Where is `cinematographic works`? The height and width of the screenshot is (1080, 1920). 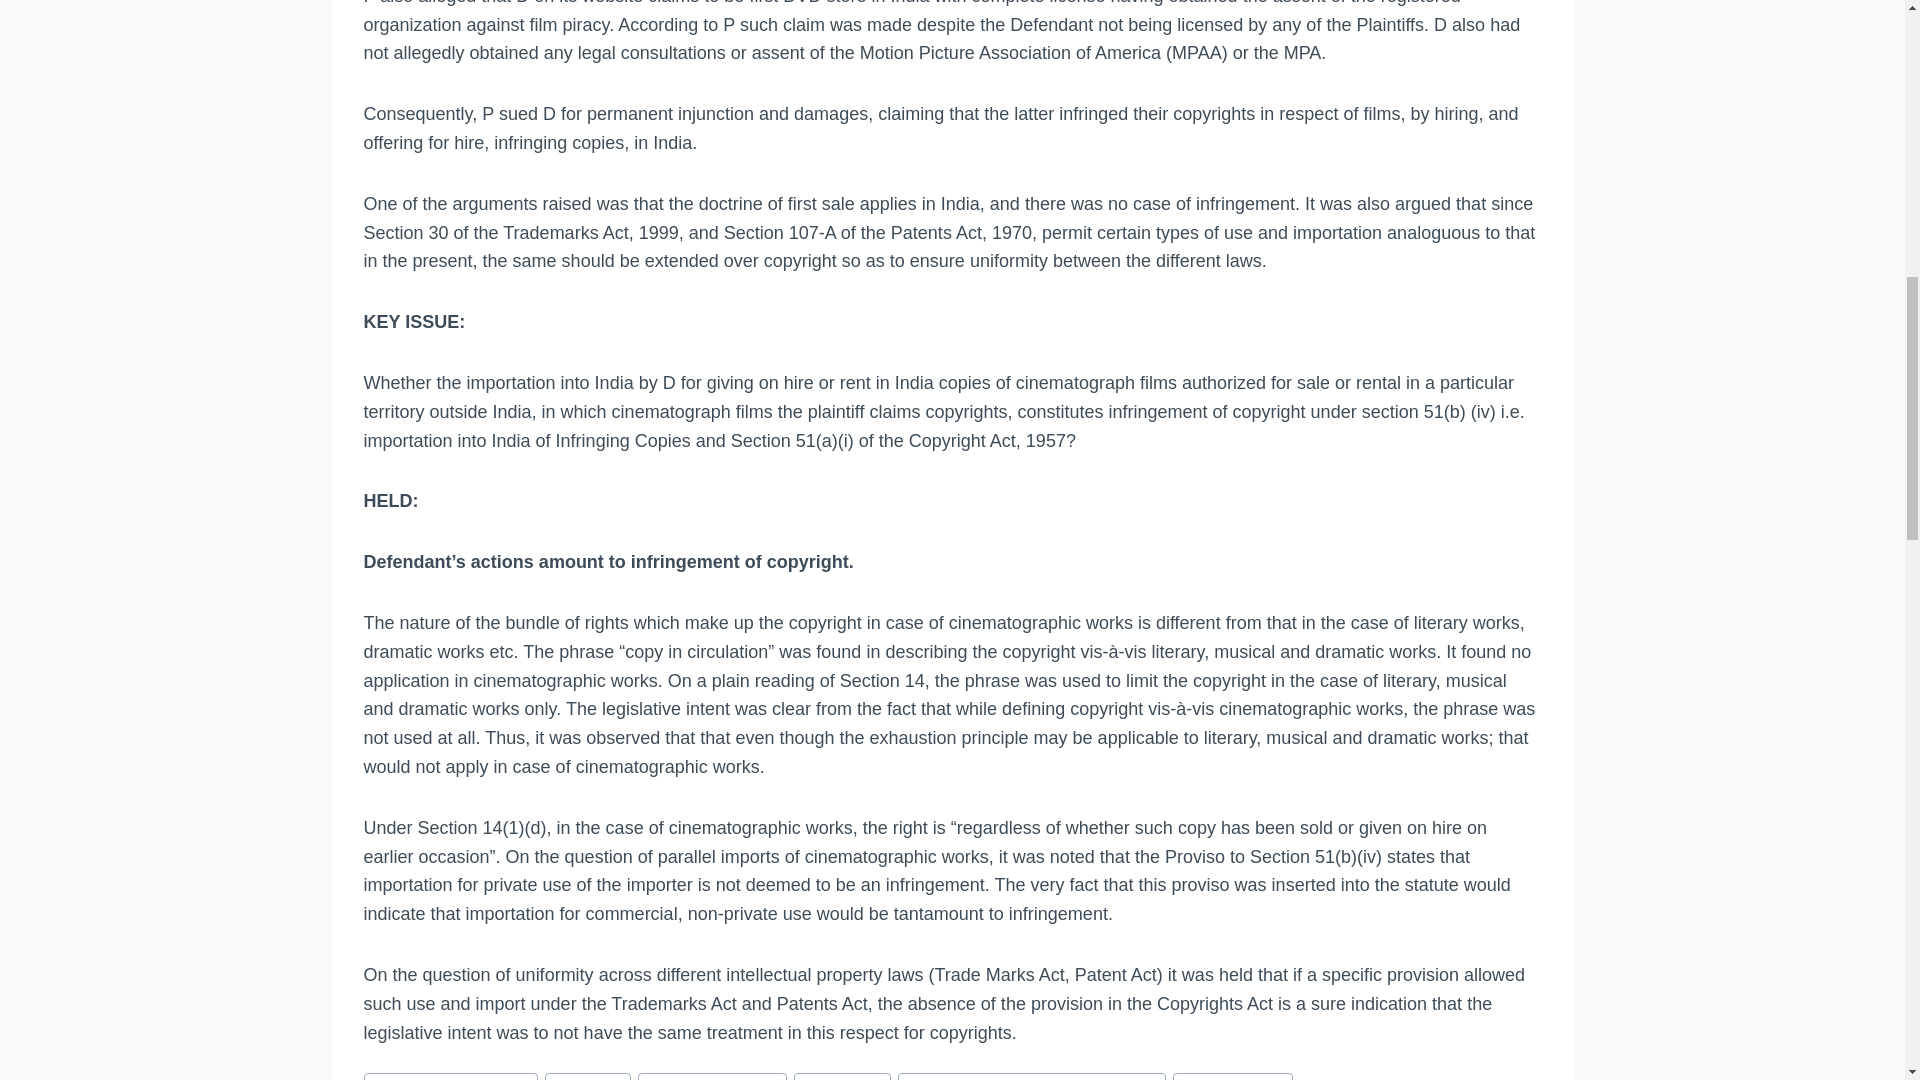 cinematographic works is located at coordinates (450, 1076).